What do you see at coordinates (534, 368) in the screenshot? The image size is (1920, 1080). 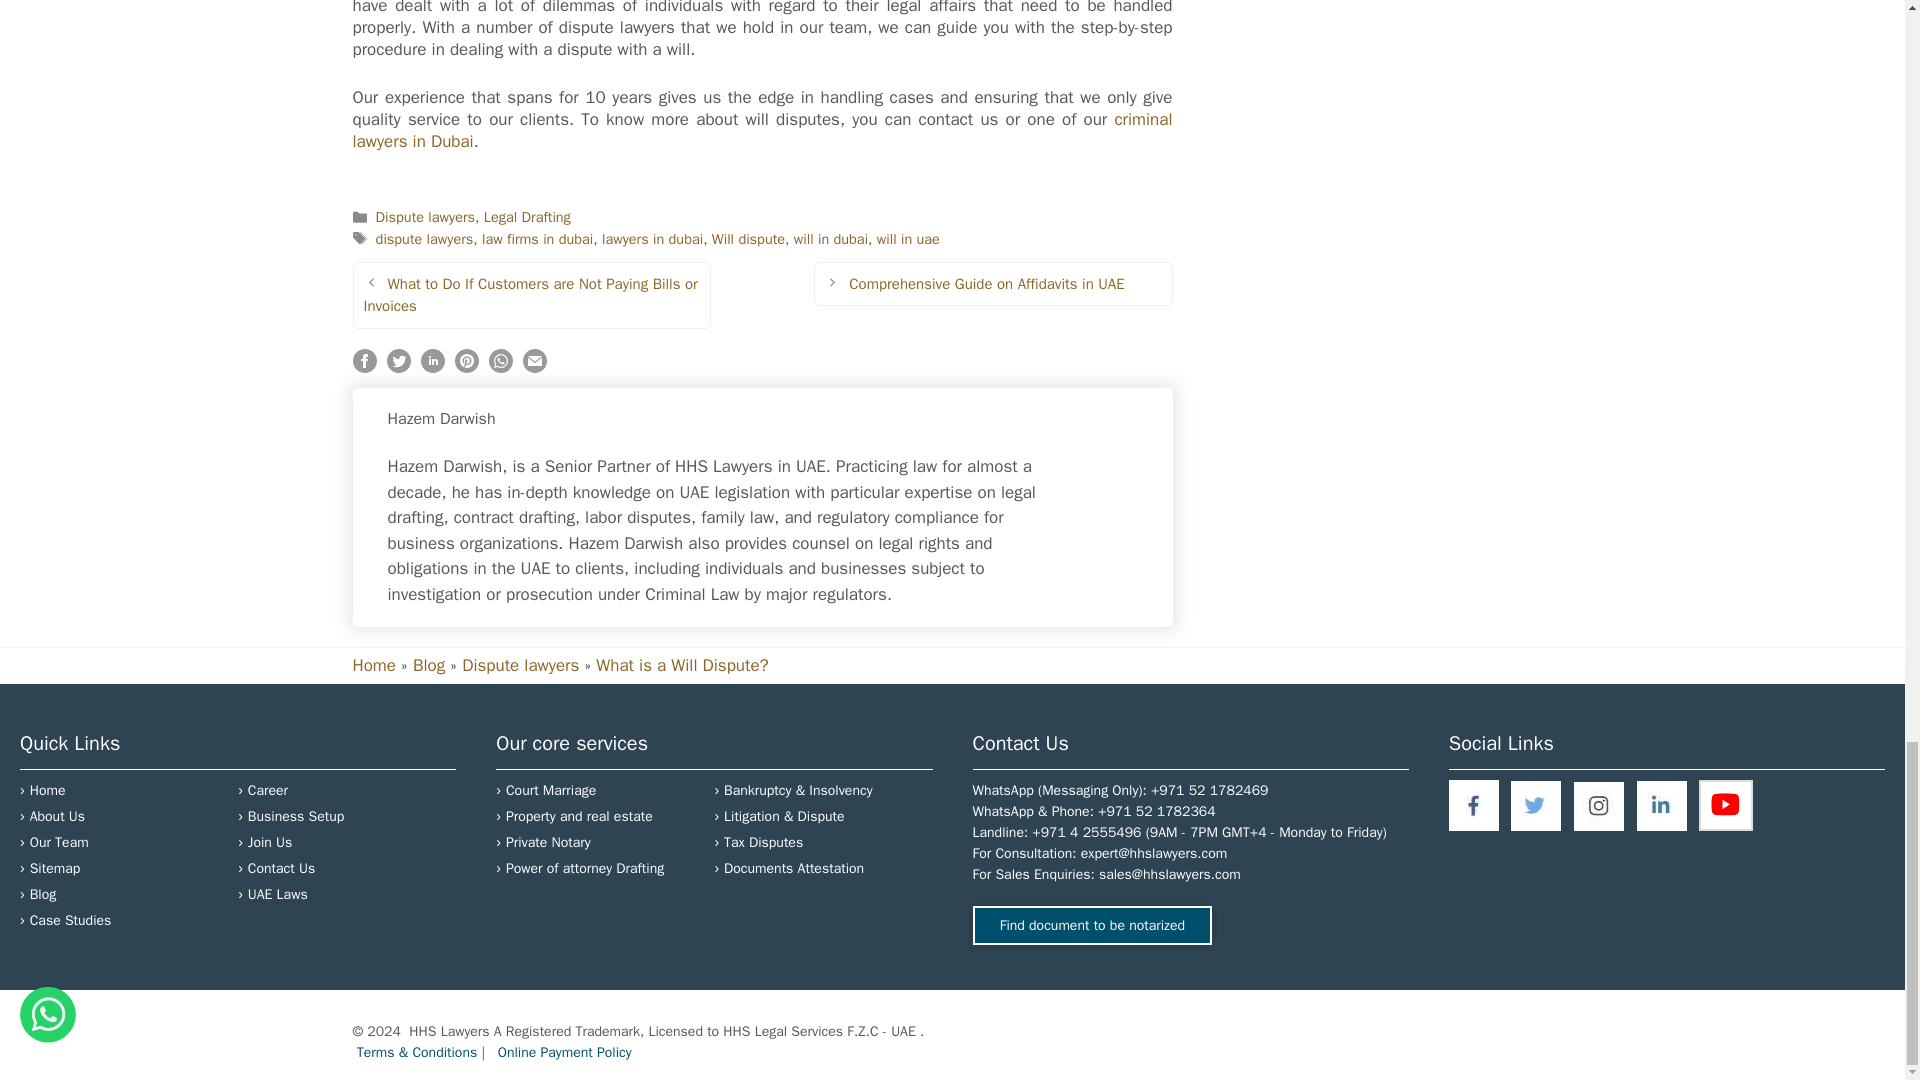 I see `Email this post!` at bounding box center [534, 368].